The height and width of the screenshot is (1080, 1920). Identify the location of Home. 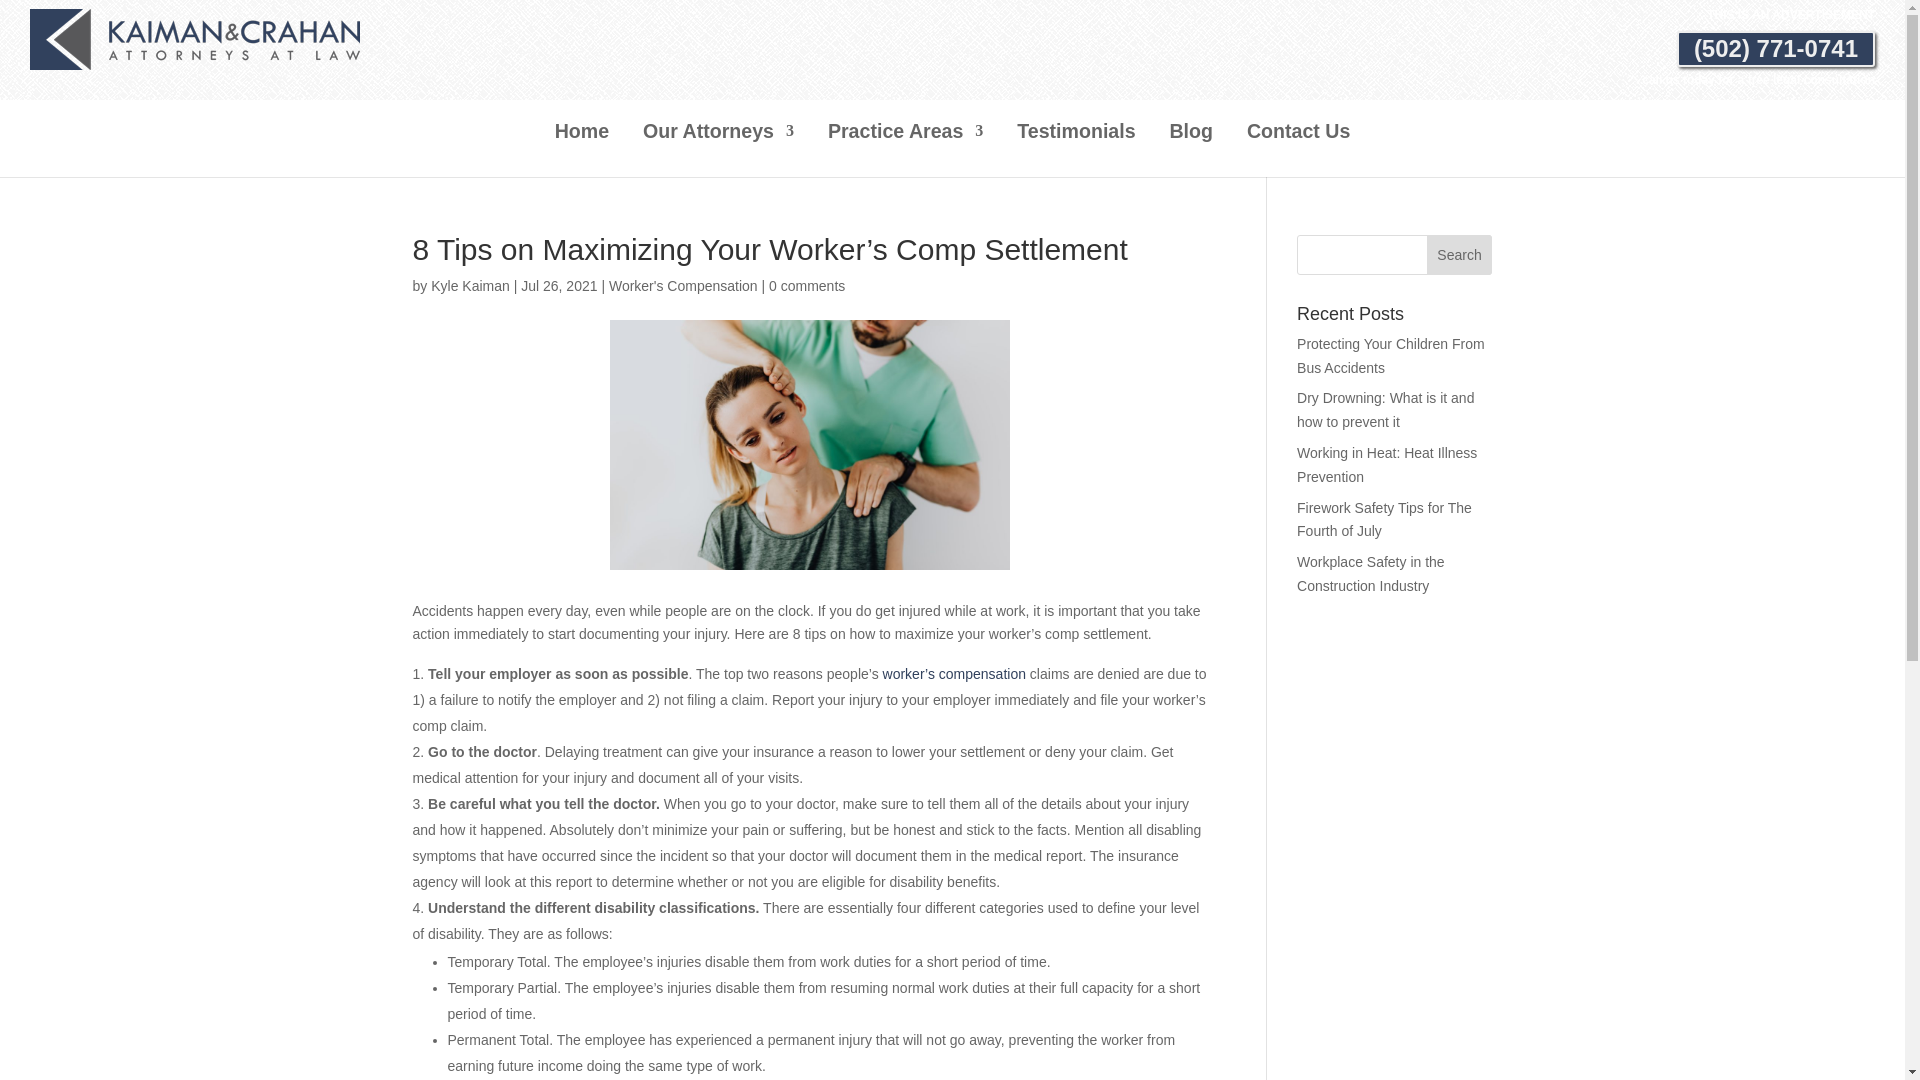
(581, 150).